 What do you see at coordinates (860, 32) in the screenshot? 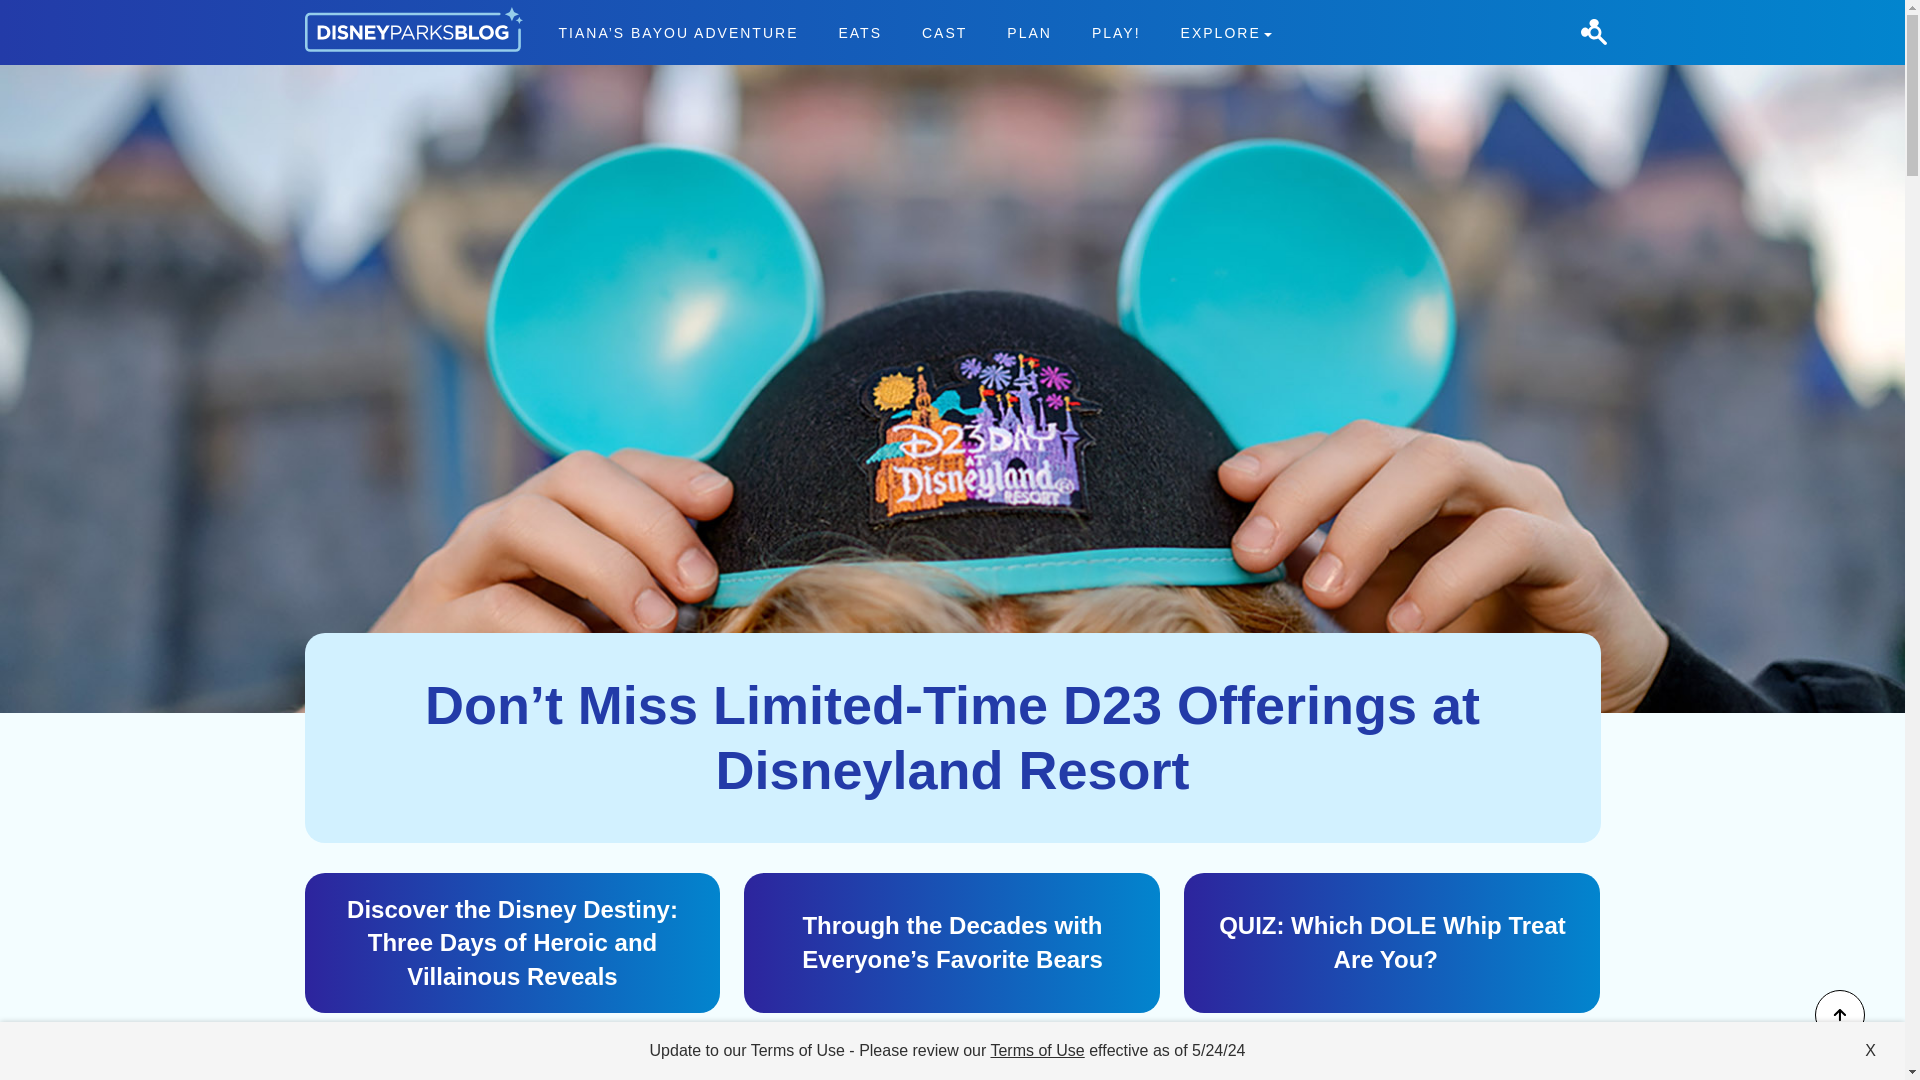
I see `EATS` at bounding box center [860, 32].